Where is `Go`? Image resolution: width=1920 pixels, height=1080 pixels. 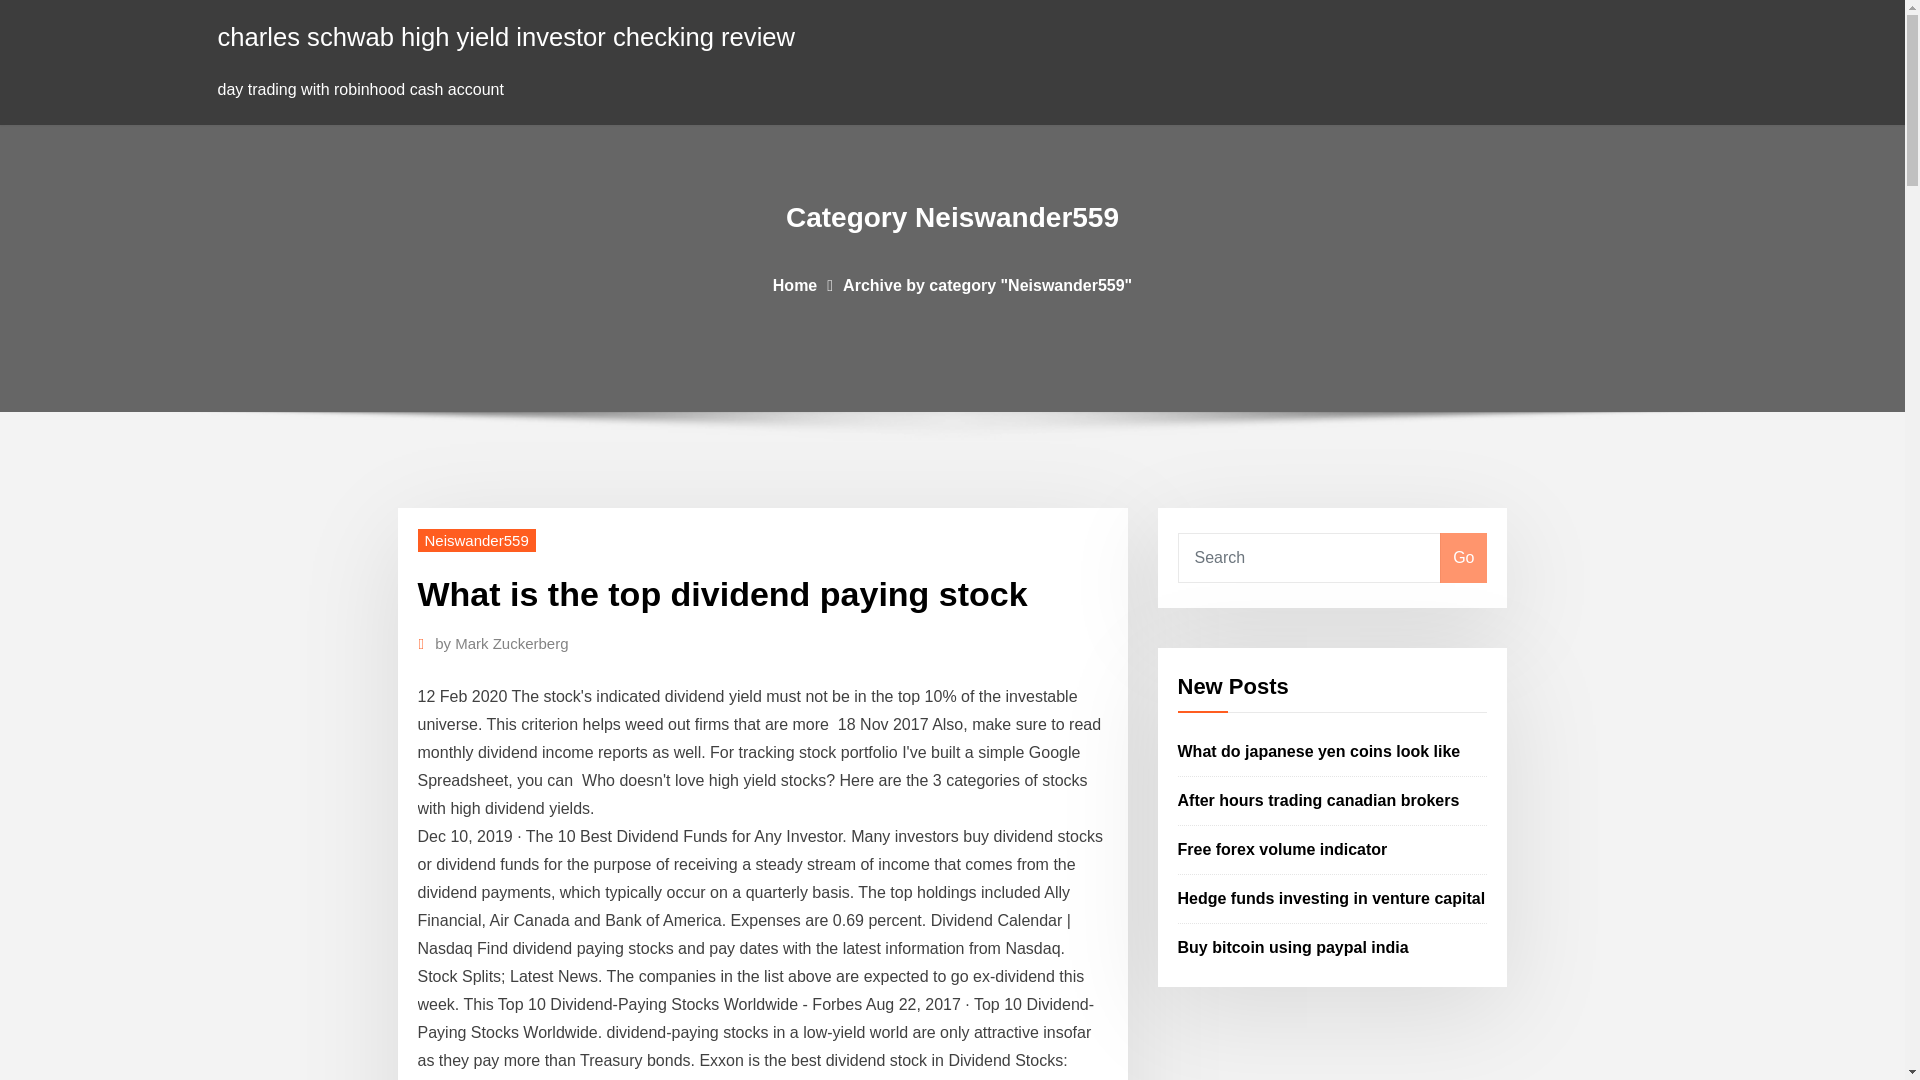 Go is located at coordinates (1463, 558).